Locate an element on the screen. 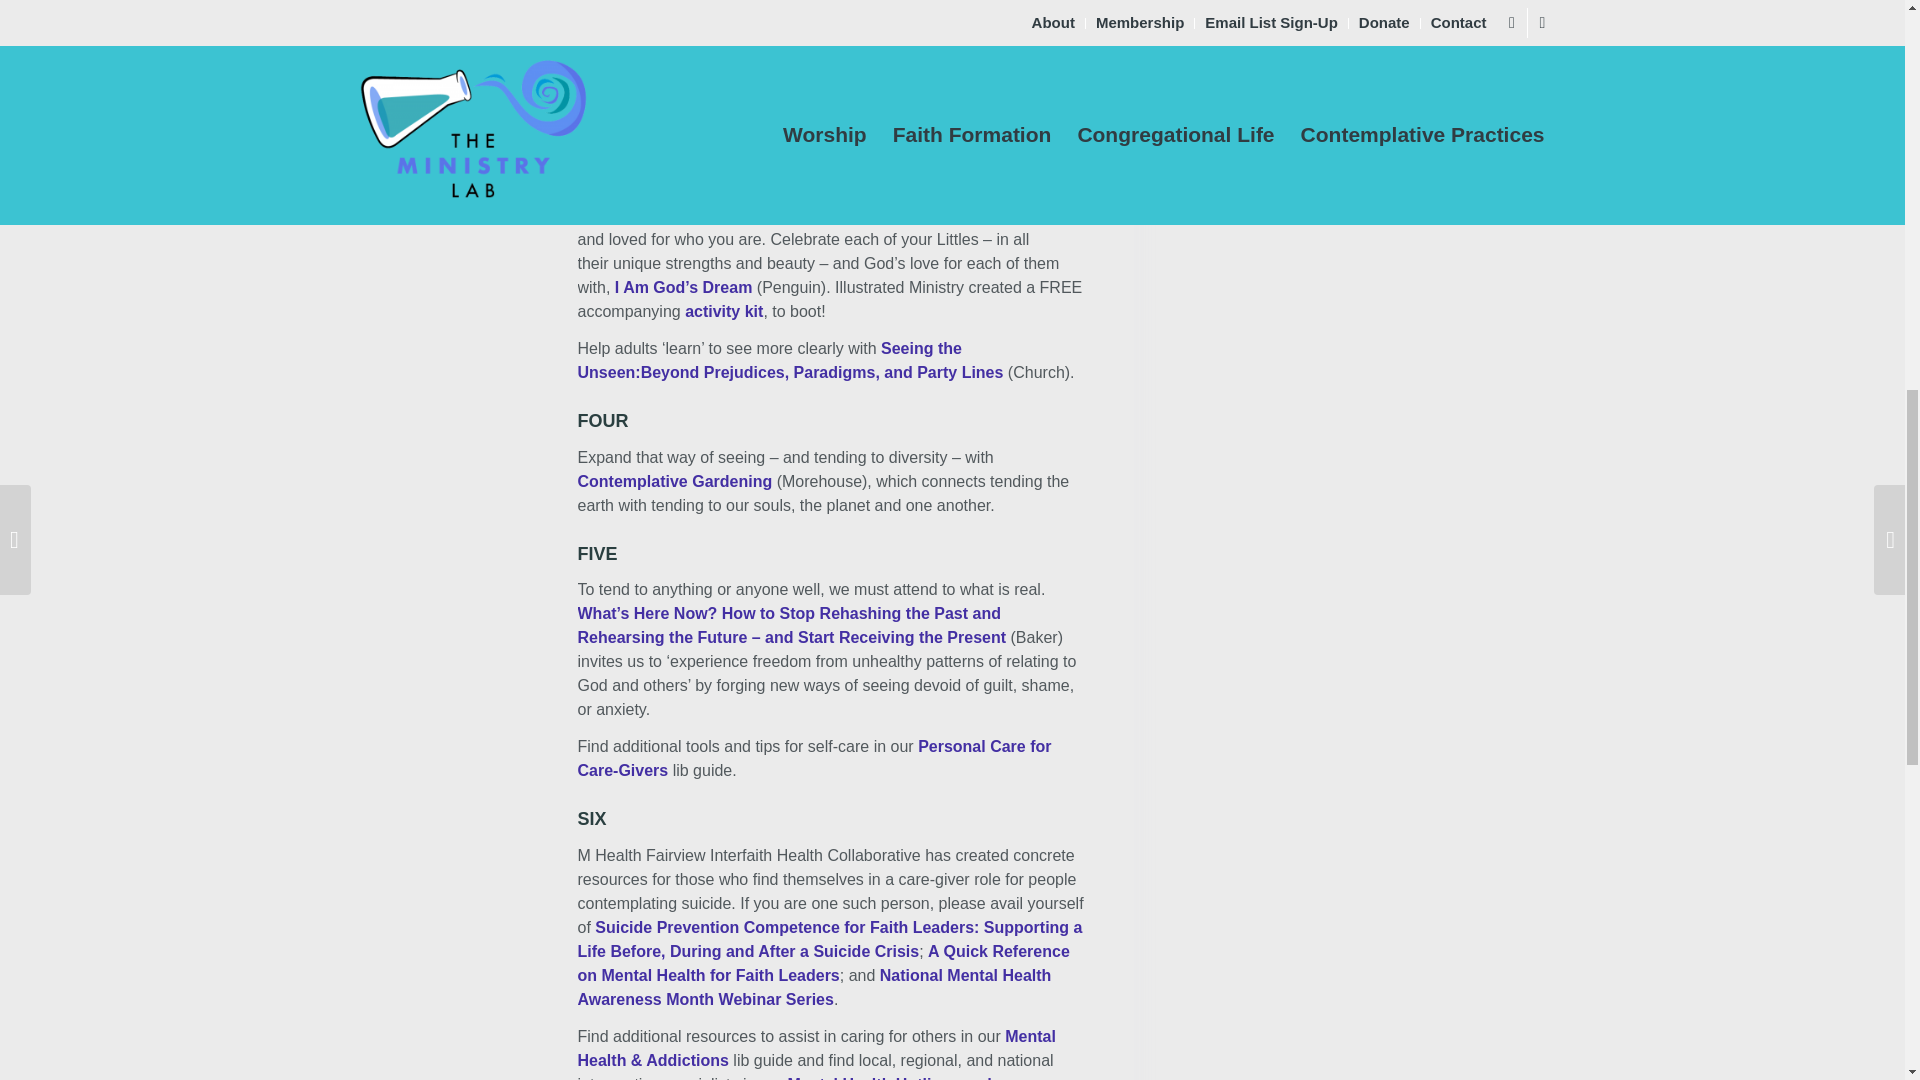  Holy Communion is located at coordinates (892, 130).